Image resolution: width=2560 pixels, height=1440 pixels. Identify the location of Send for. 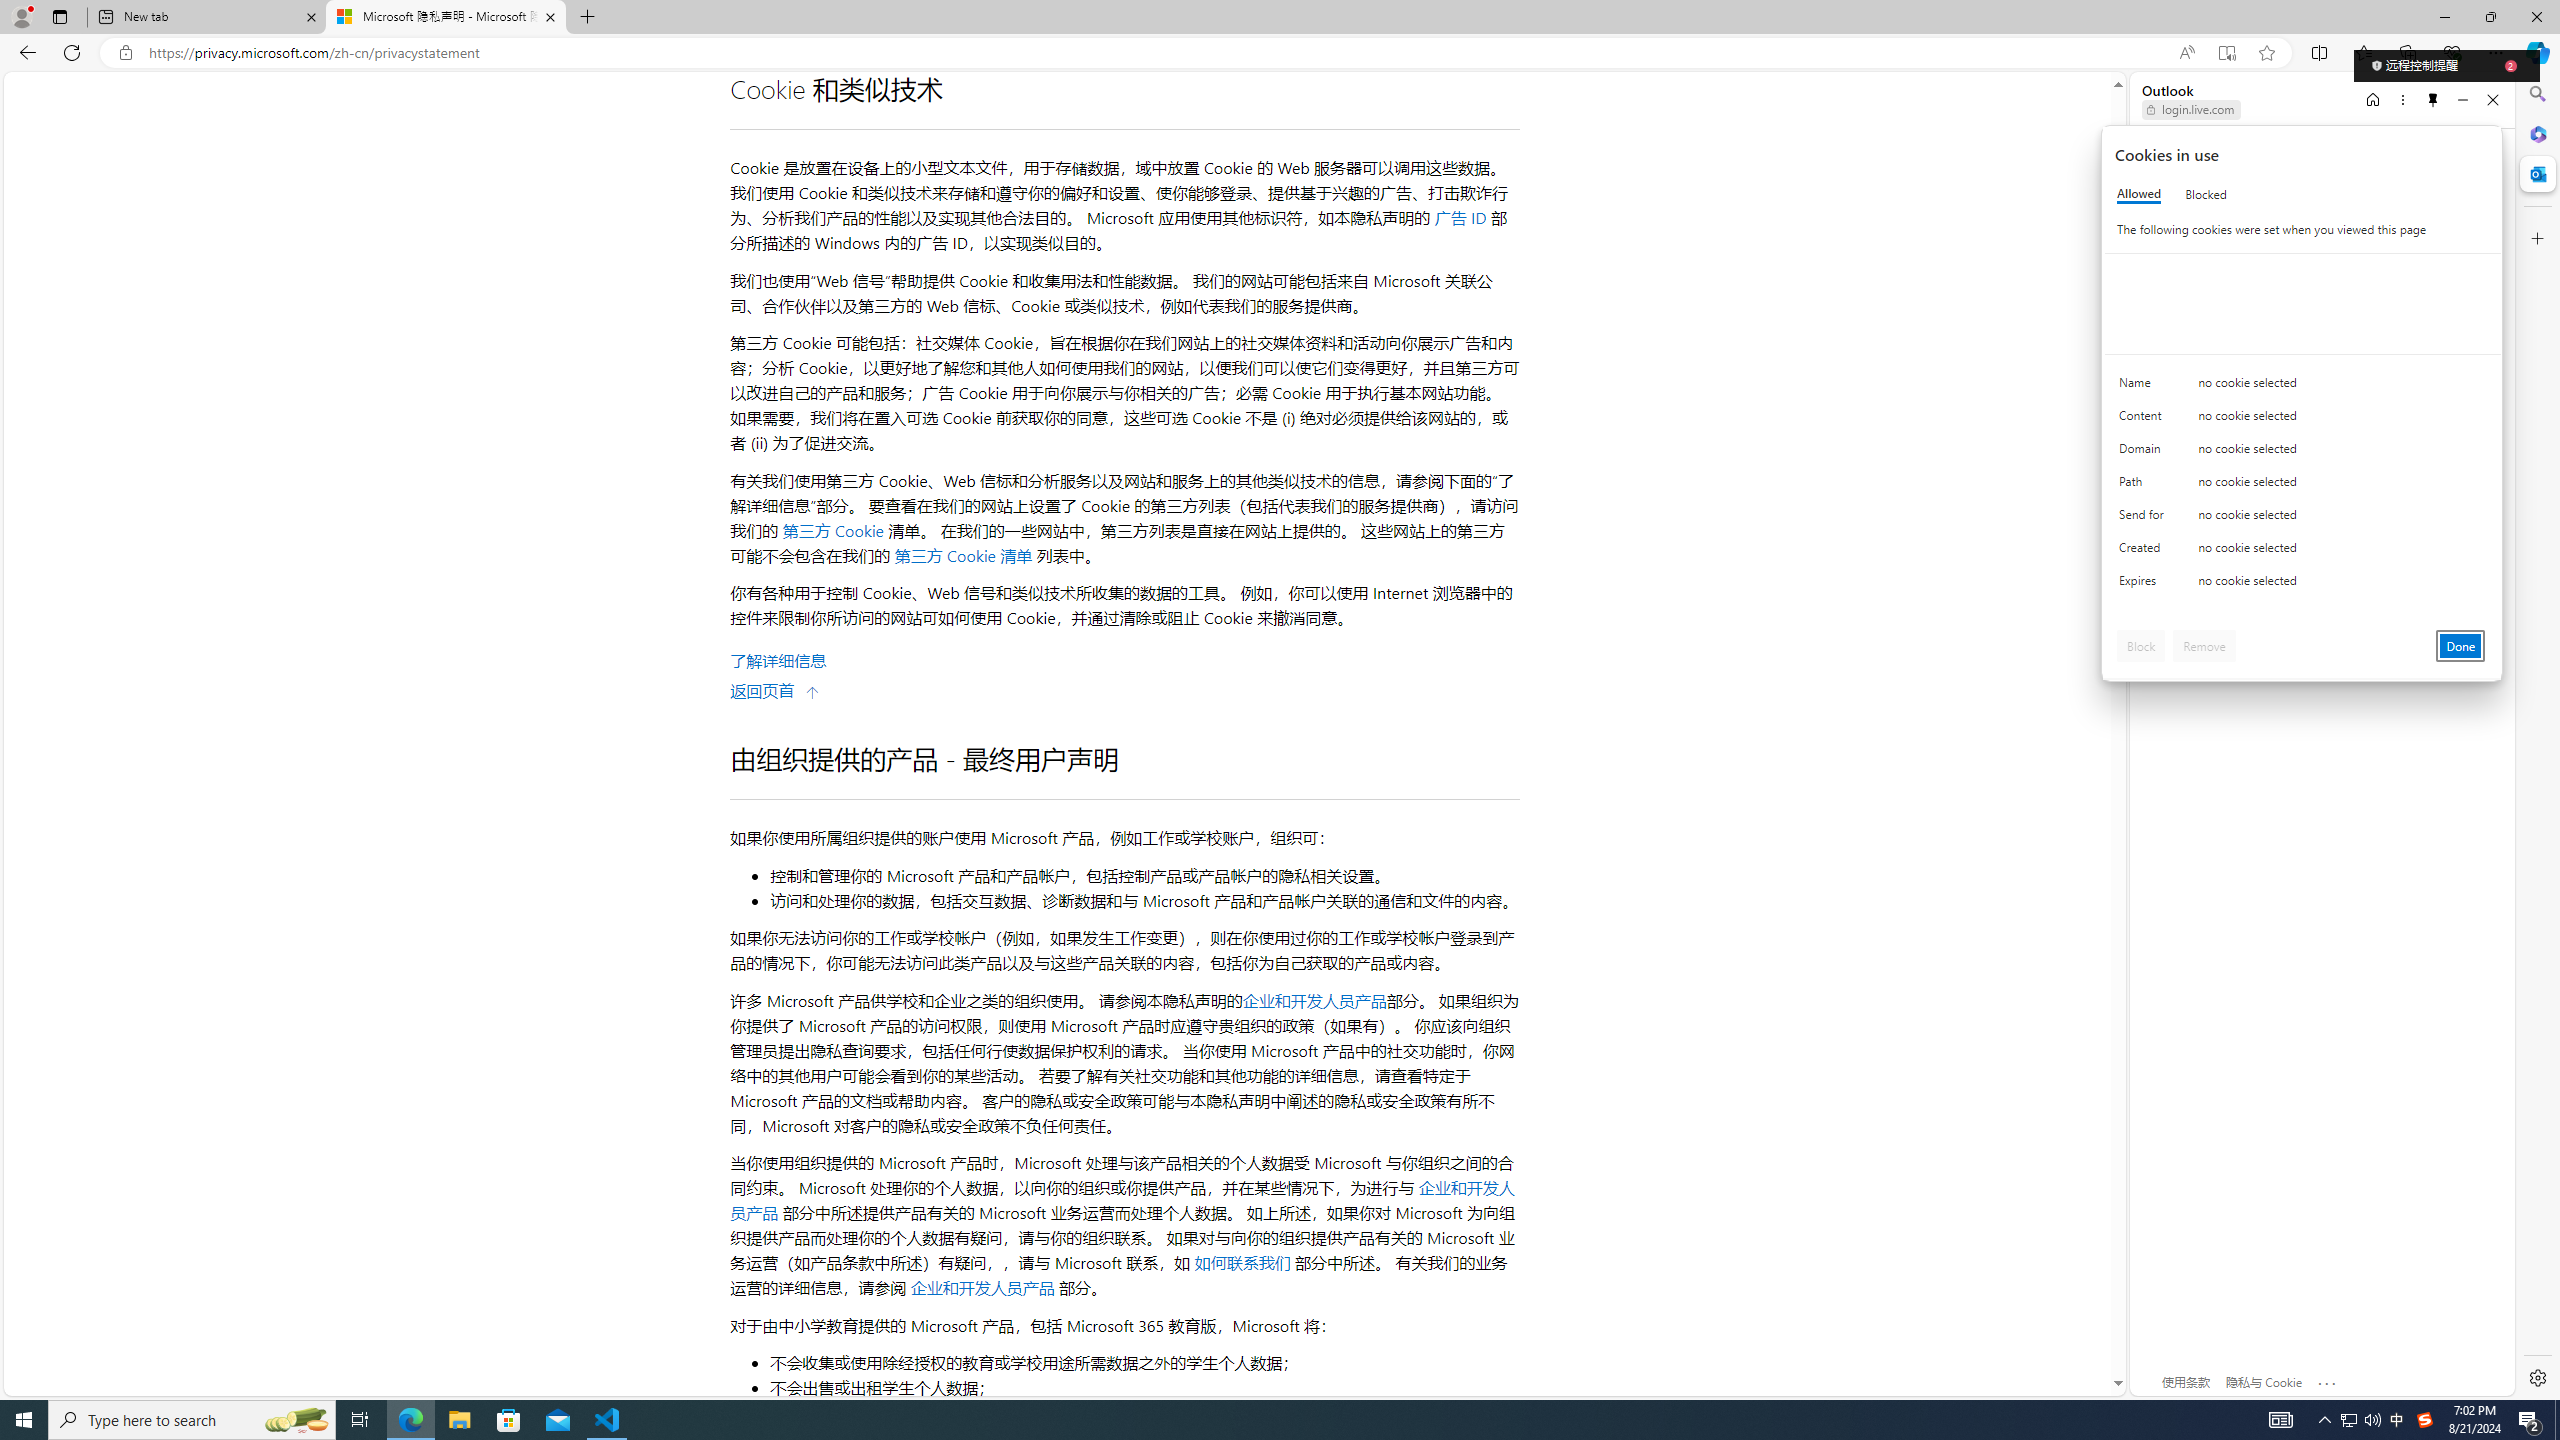
(2145, 519).